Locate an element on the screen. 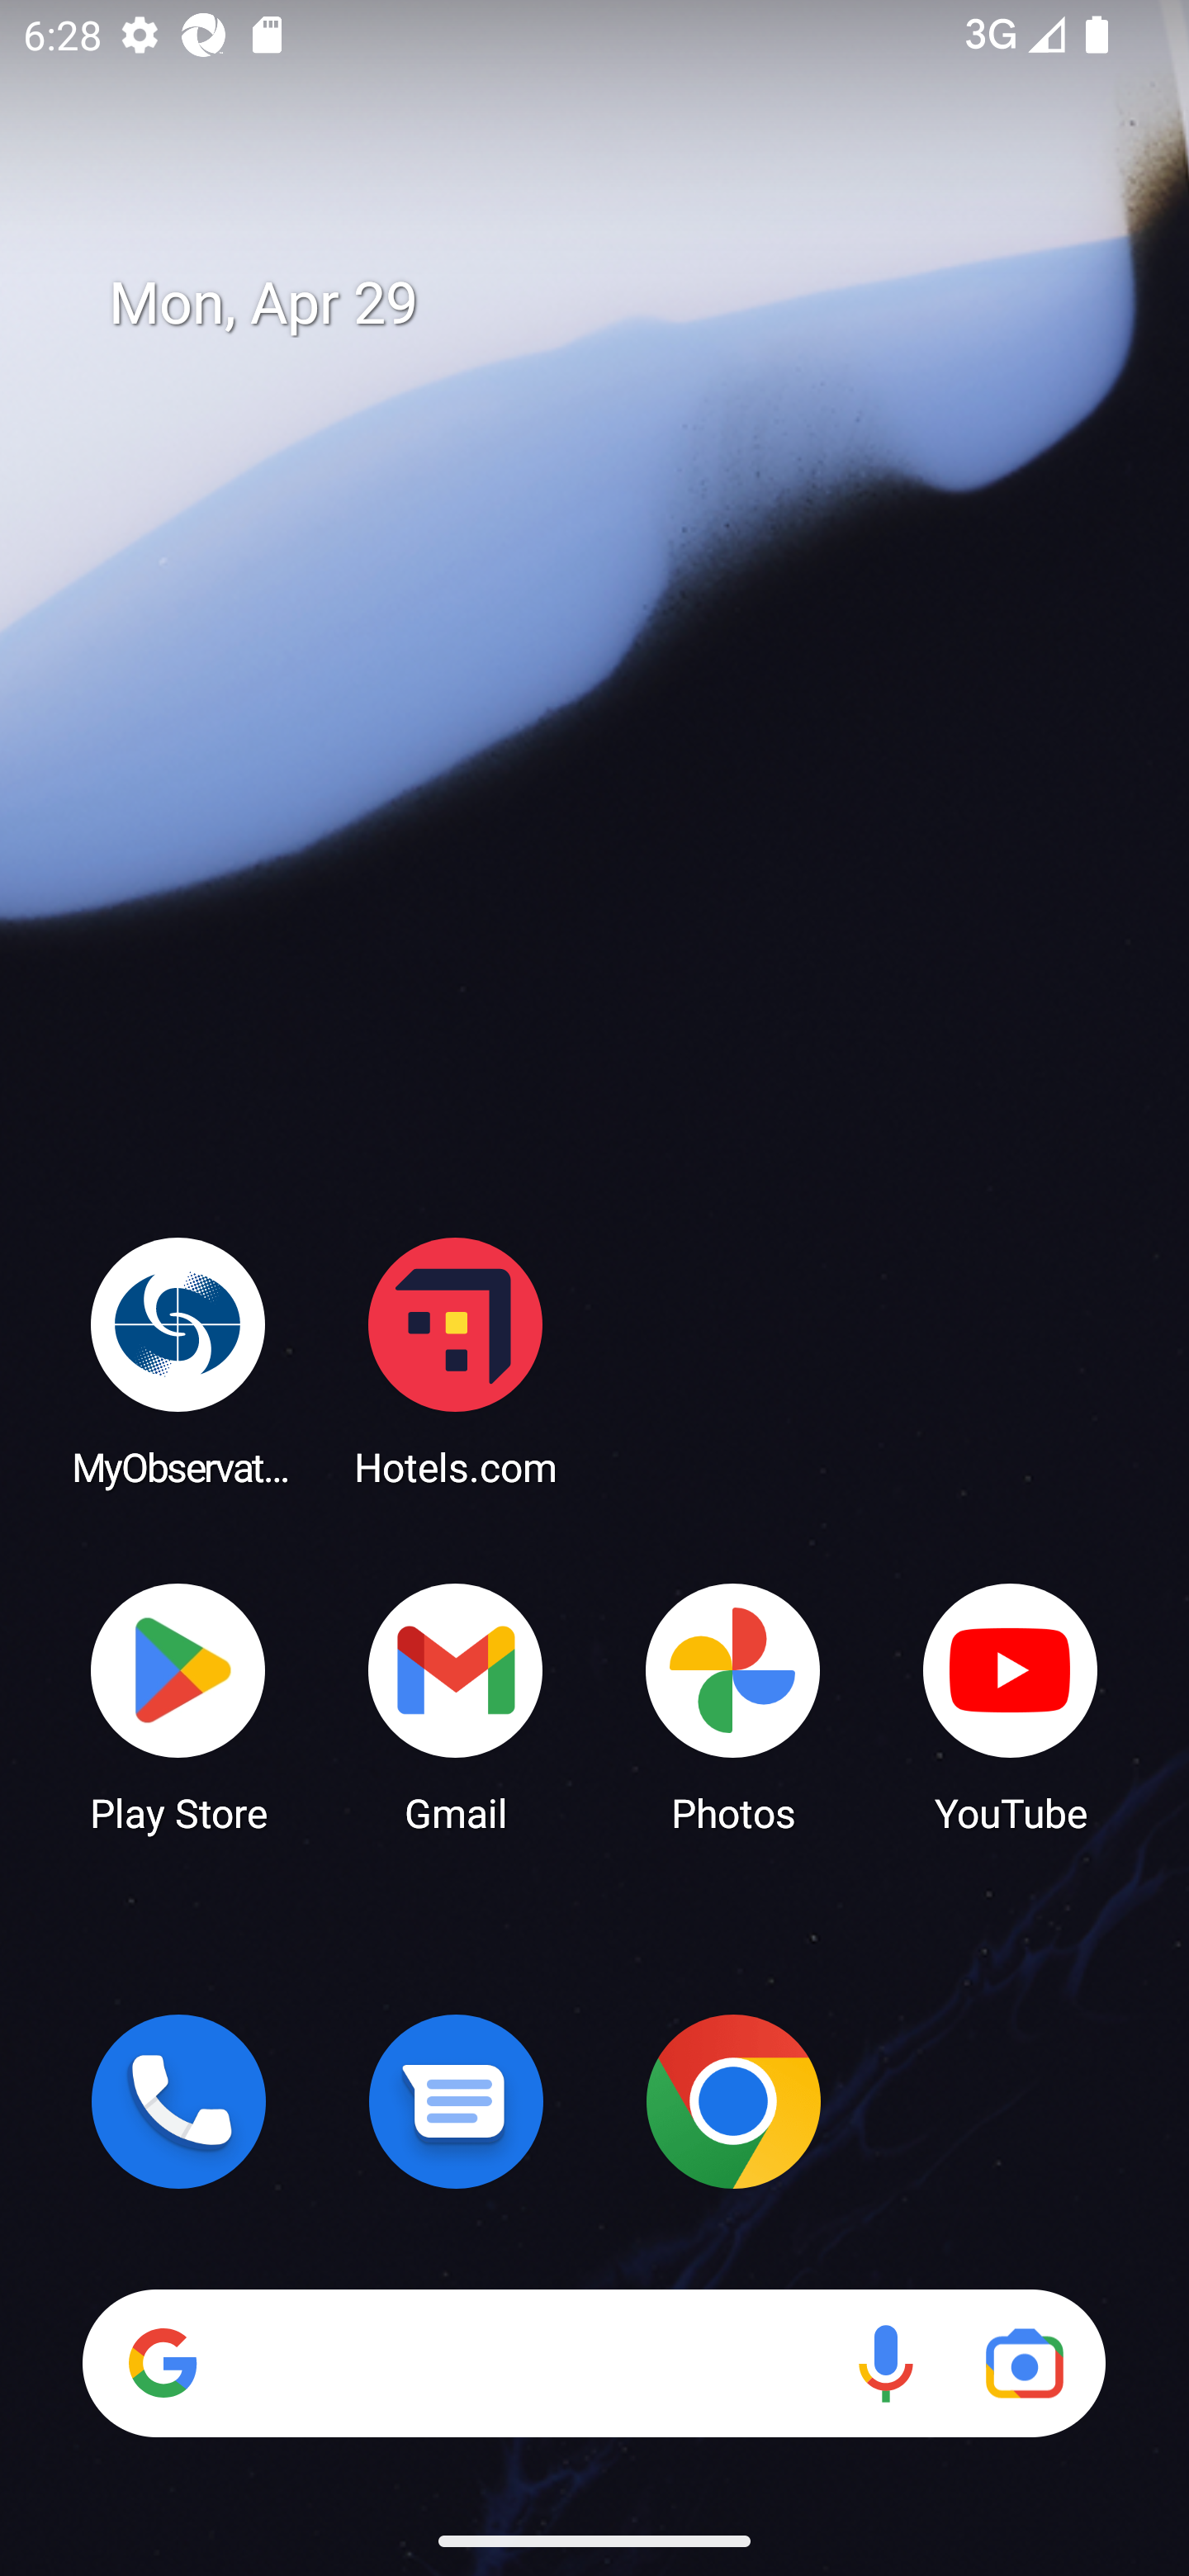  Chrome is located at coordinates (733, 2101).